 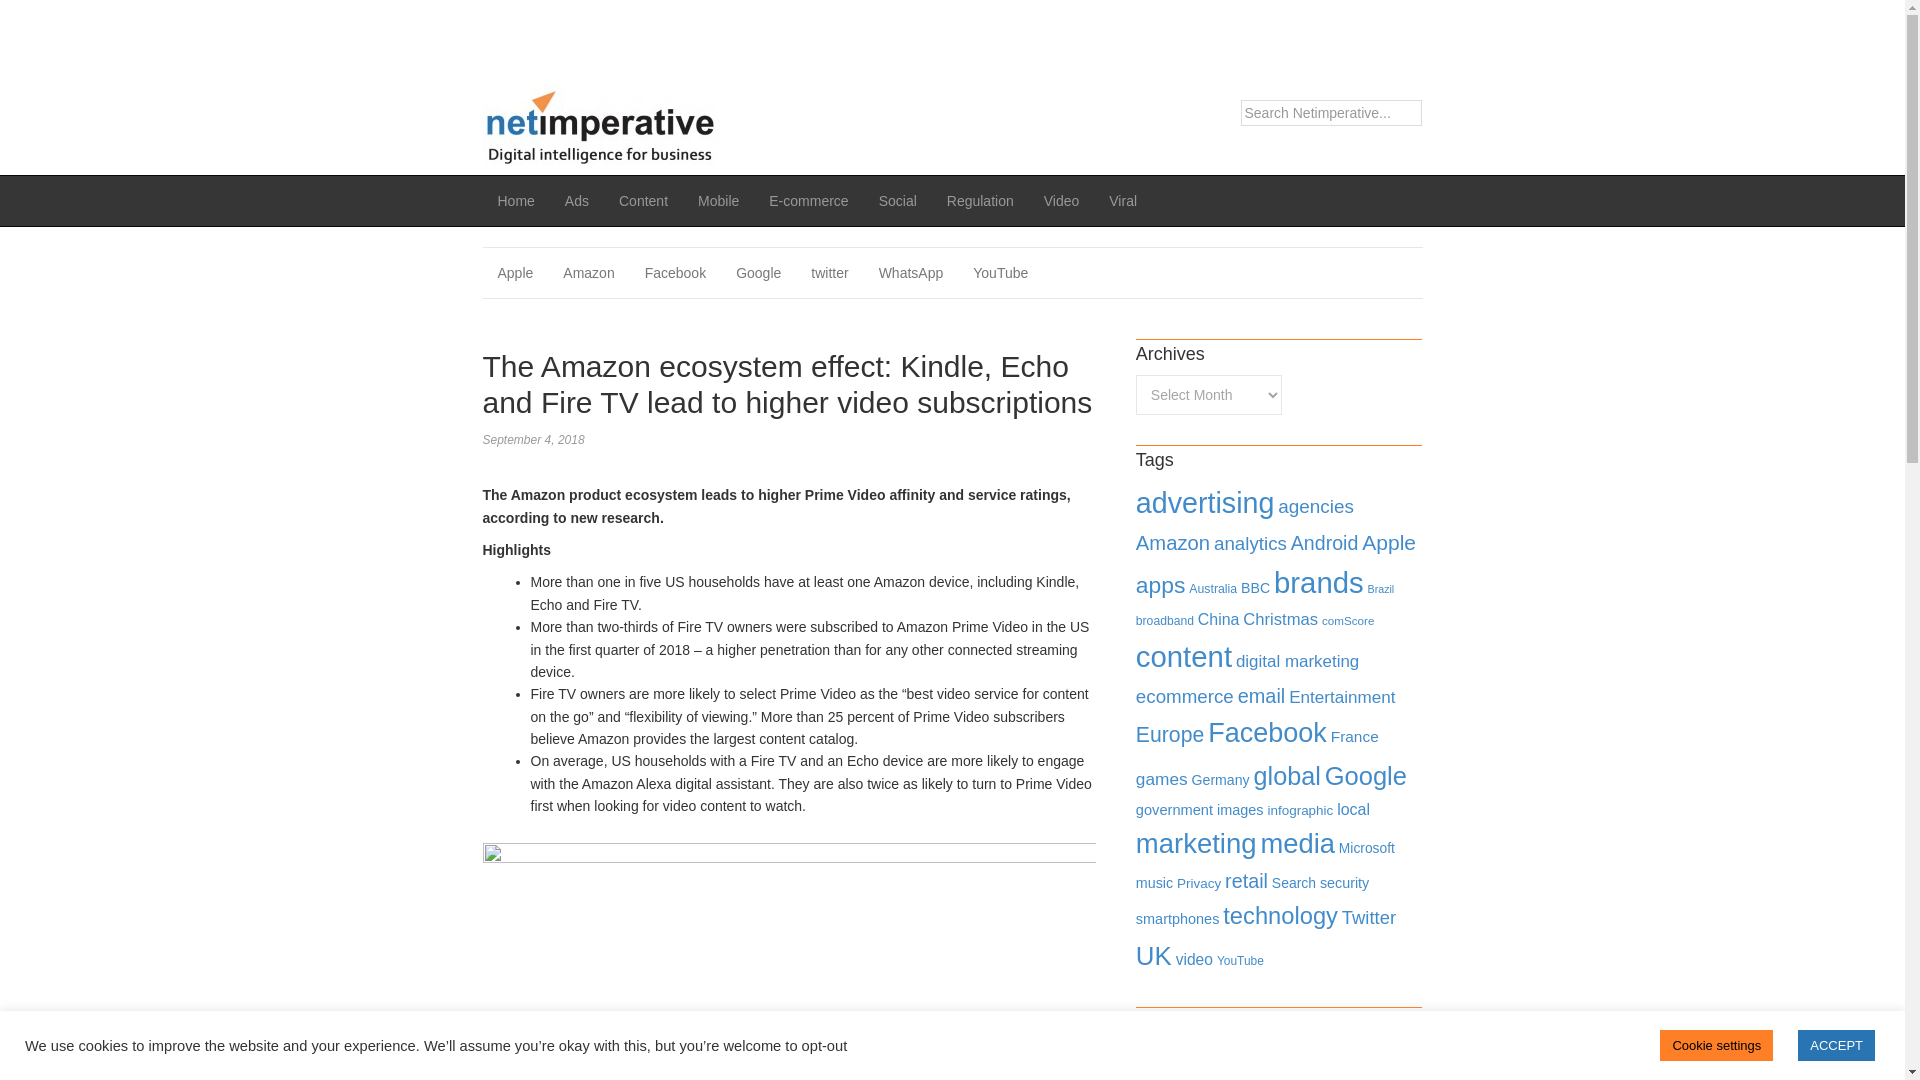 I want to click on Apple, so click(x=514, y=273).